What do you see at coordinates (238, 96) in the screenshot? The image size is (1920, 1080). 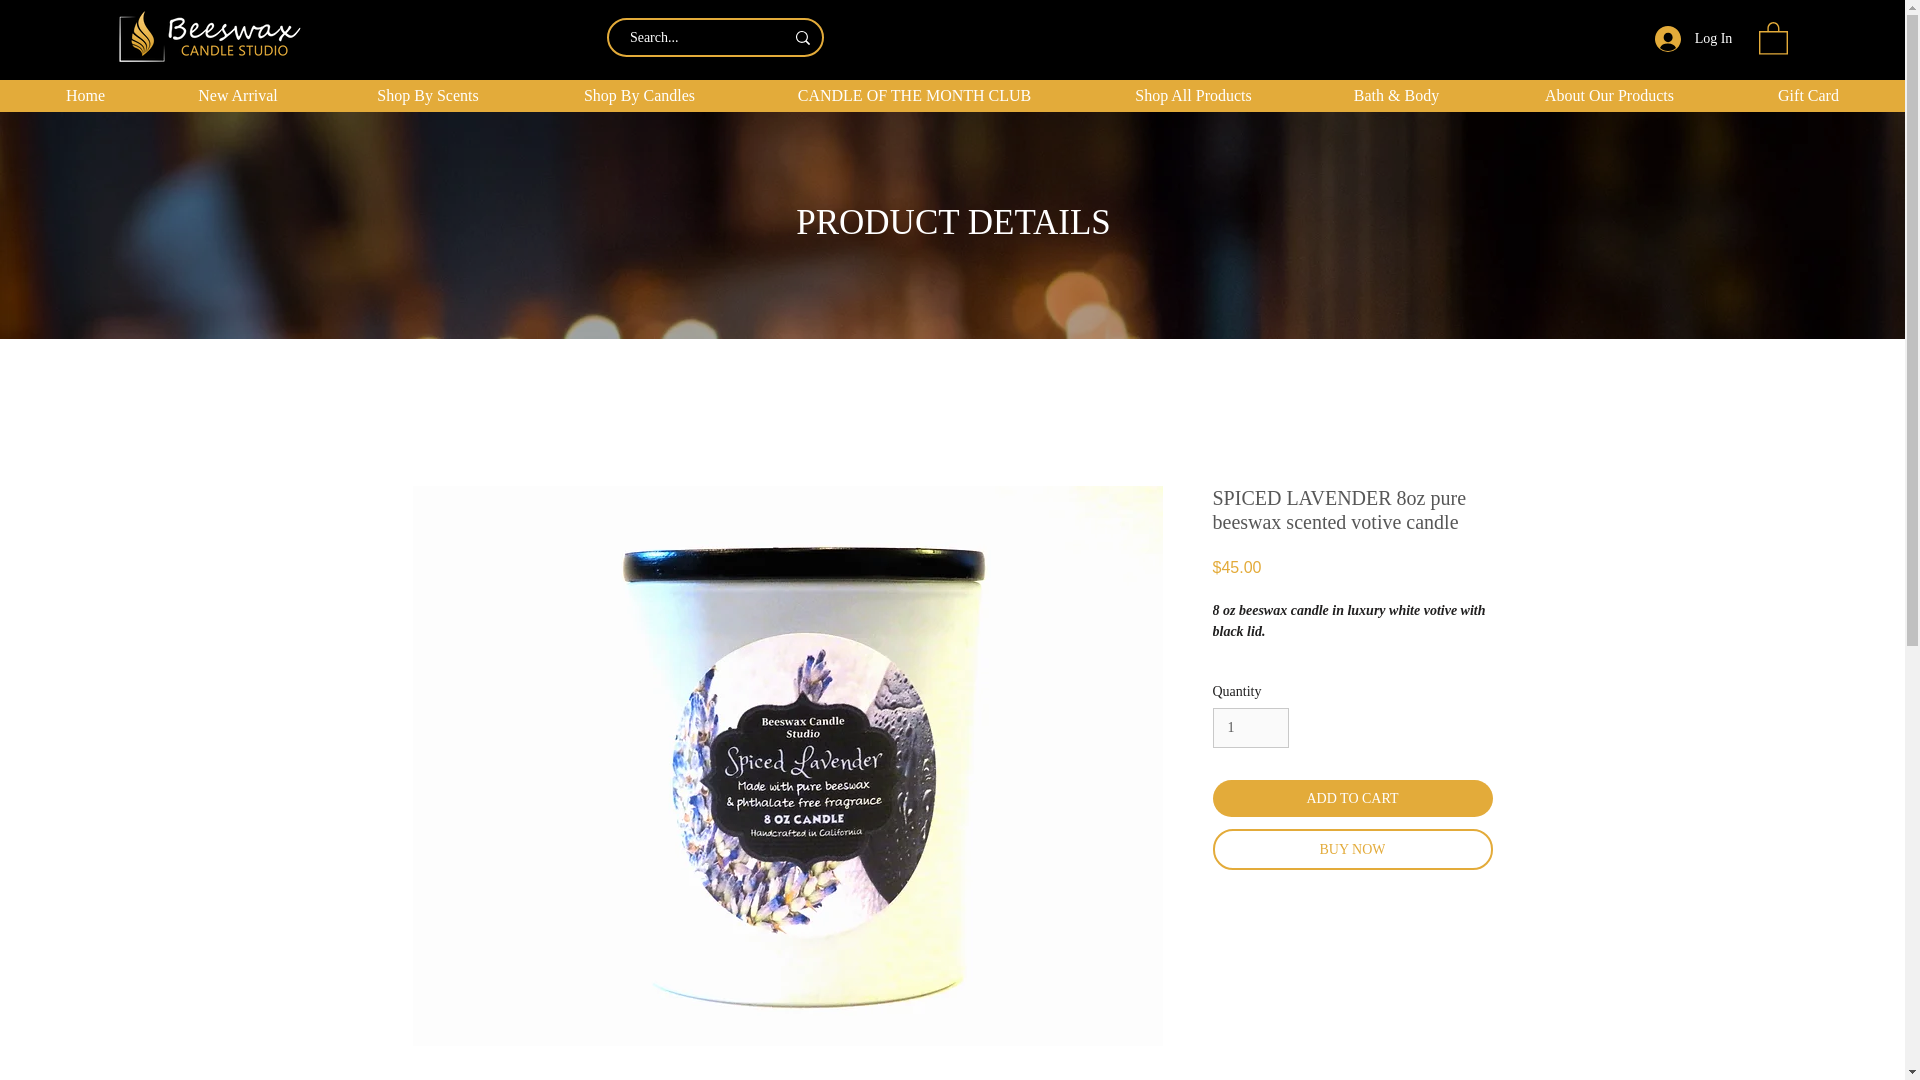 I see `New Arrival` at bounding box center [238, 96].